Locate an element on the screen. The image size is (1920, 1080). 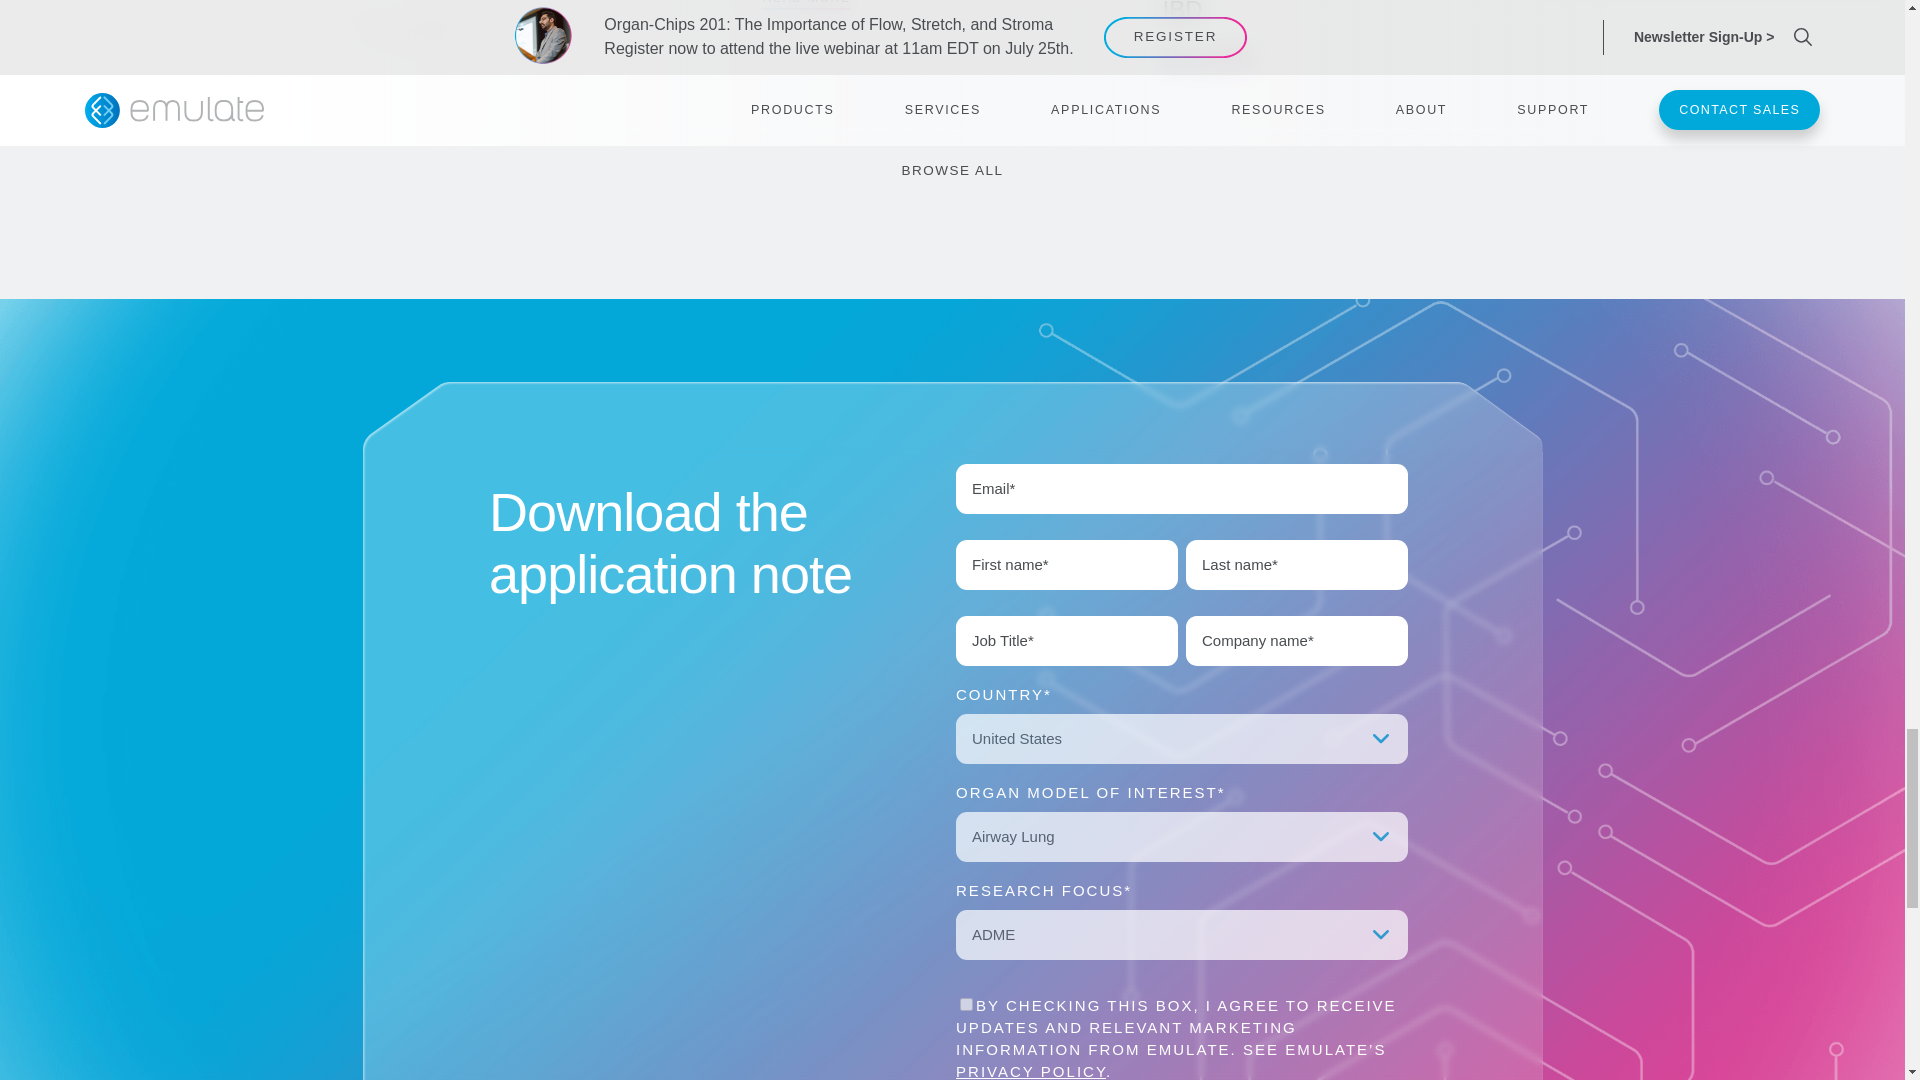
true is located at coordinates (966, 1004).